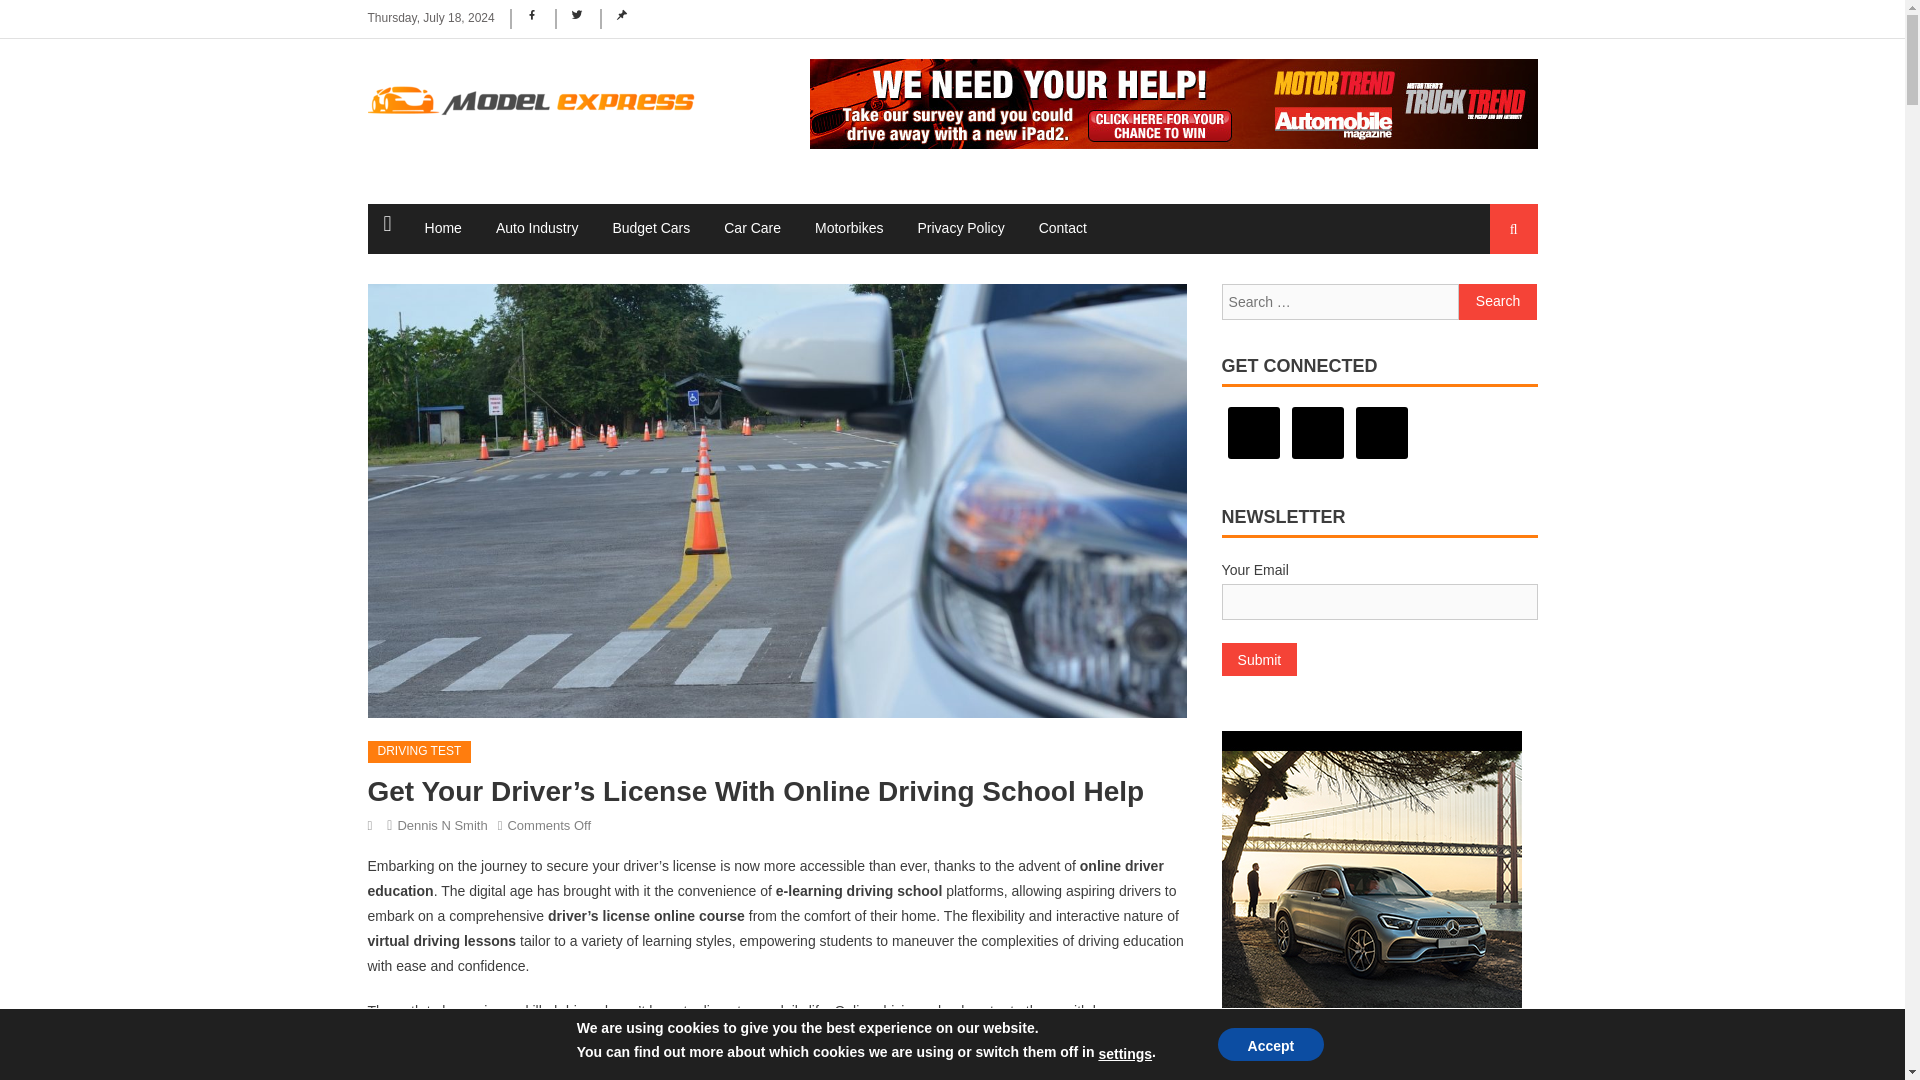 The width and height of the screenshot is (1920, 1080). What do you see at coordinates (442, 824) in the screenshot?
I see `Dennis N Smith` at bounding box center [442, 824].